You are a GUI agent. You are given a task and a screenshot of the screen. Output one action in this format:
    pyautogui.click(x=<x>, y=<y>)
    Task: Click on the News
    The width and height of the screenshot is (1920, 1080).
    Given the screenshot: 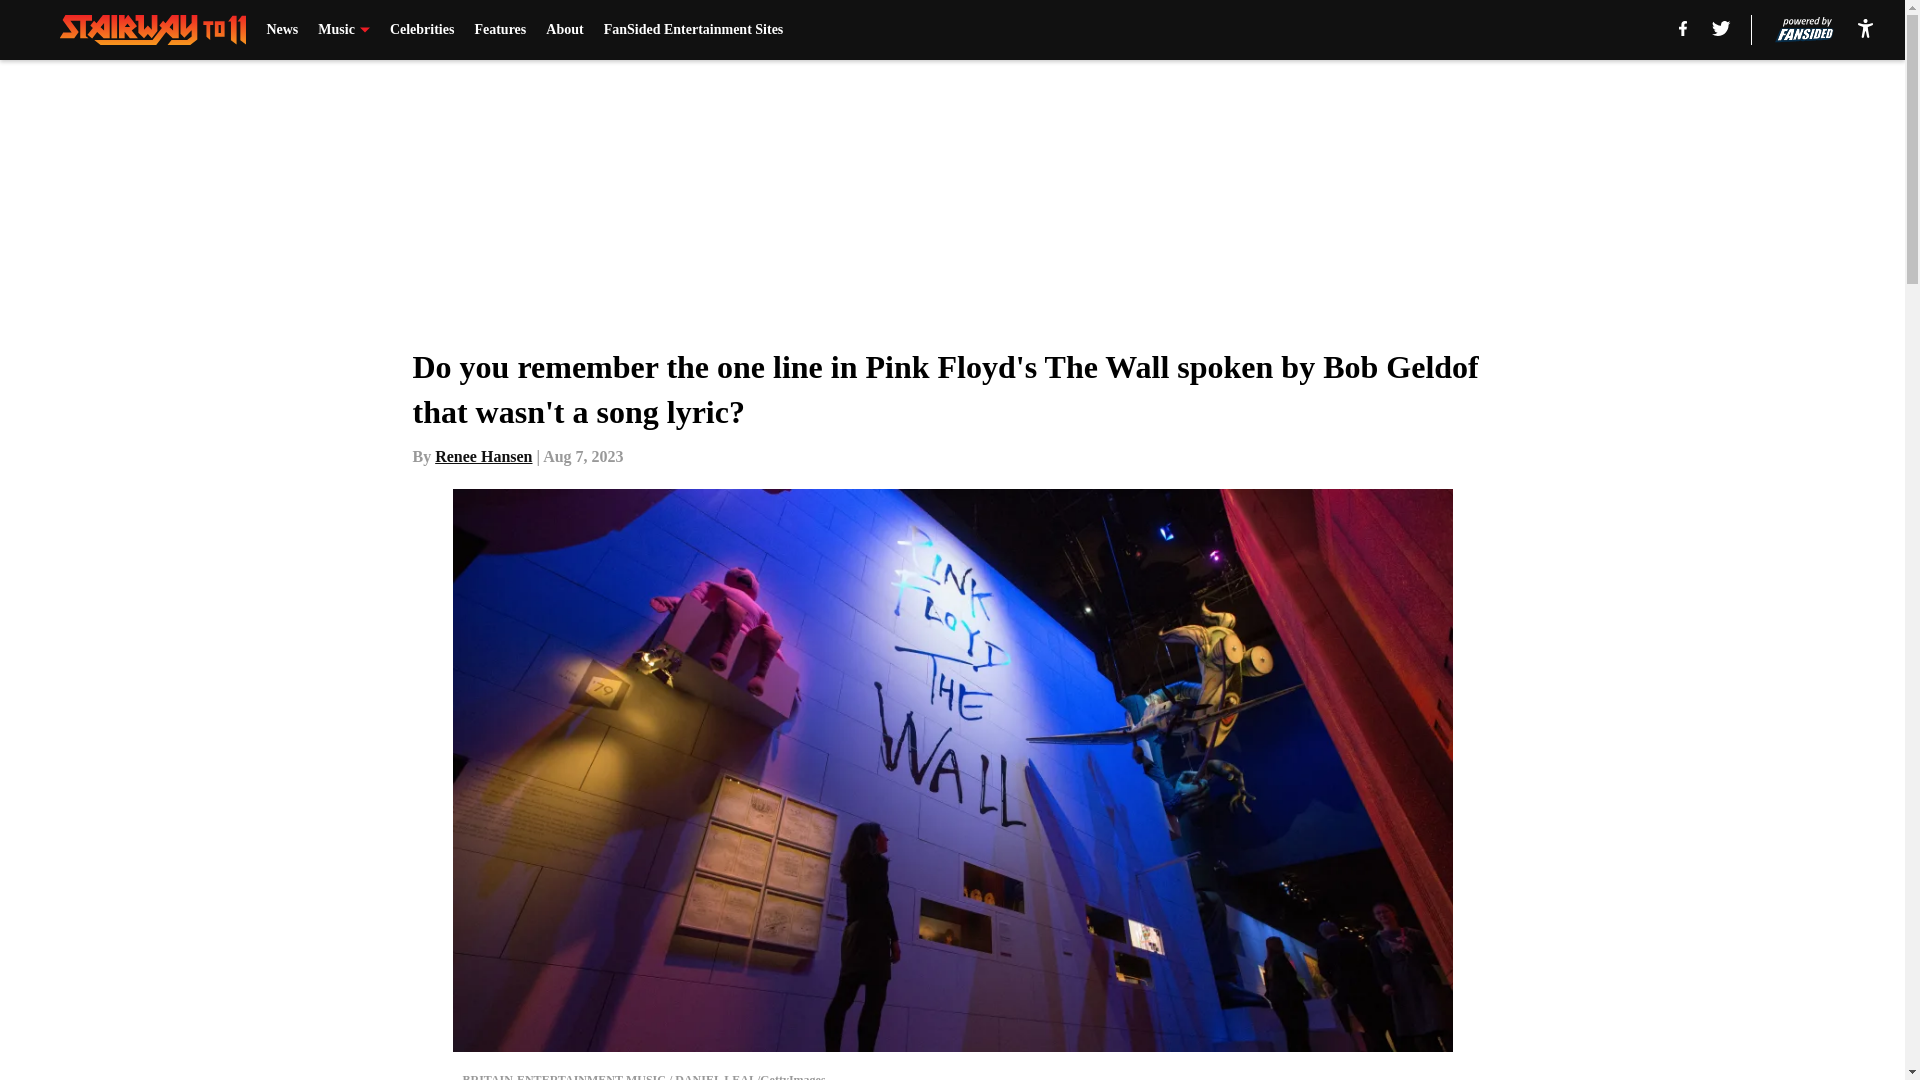 What is the action you would take?
    pyautogui.click(x=282, y=30)
    